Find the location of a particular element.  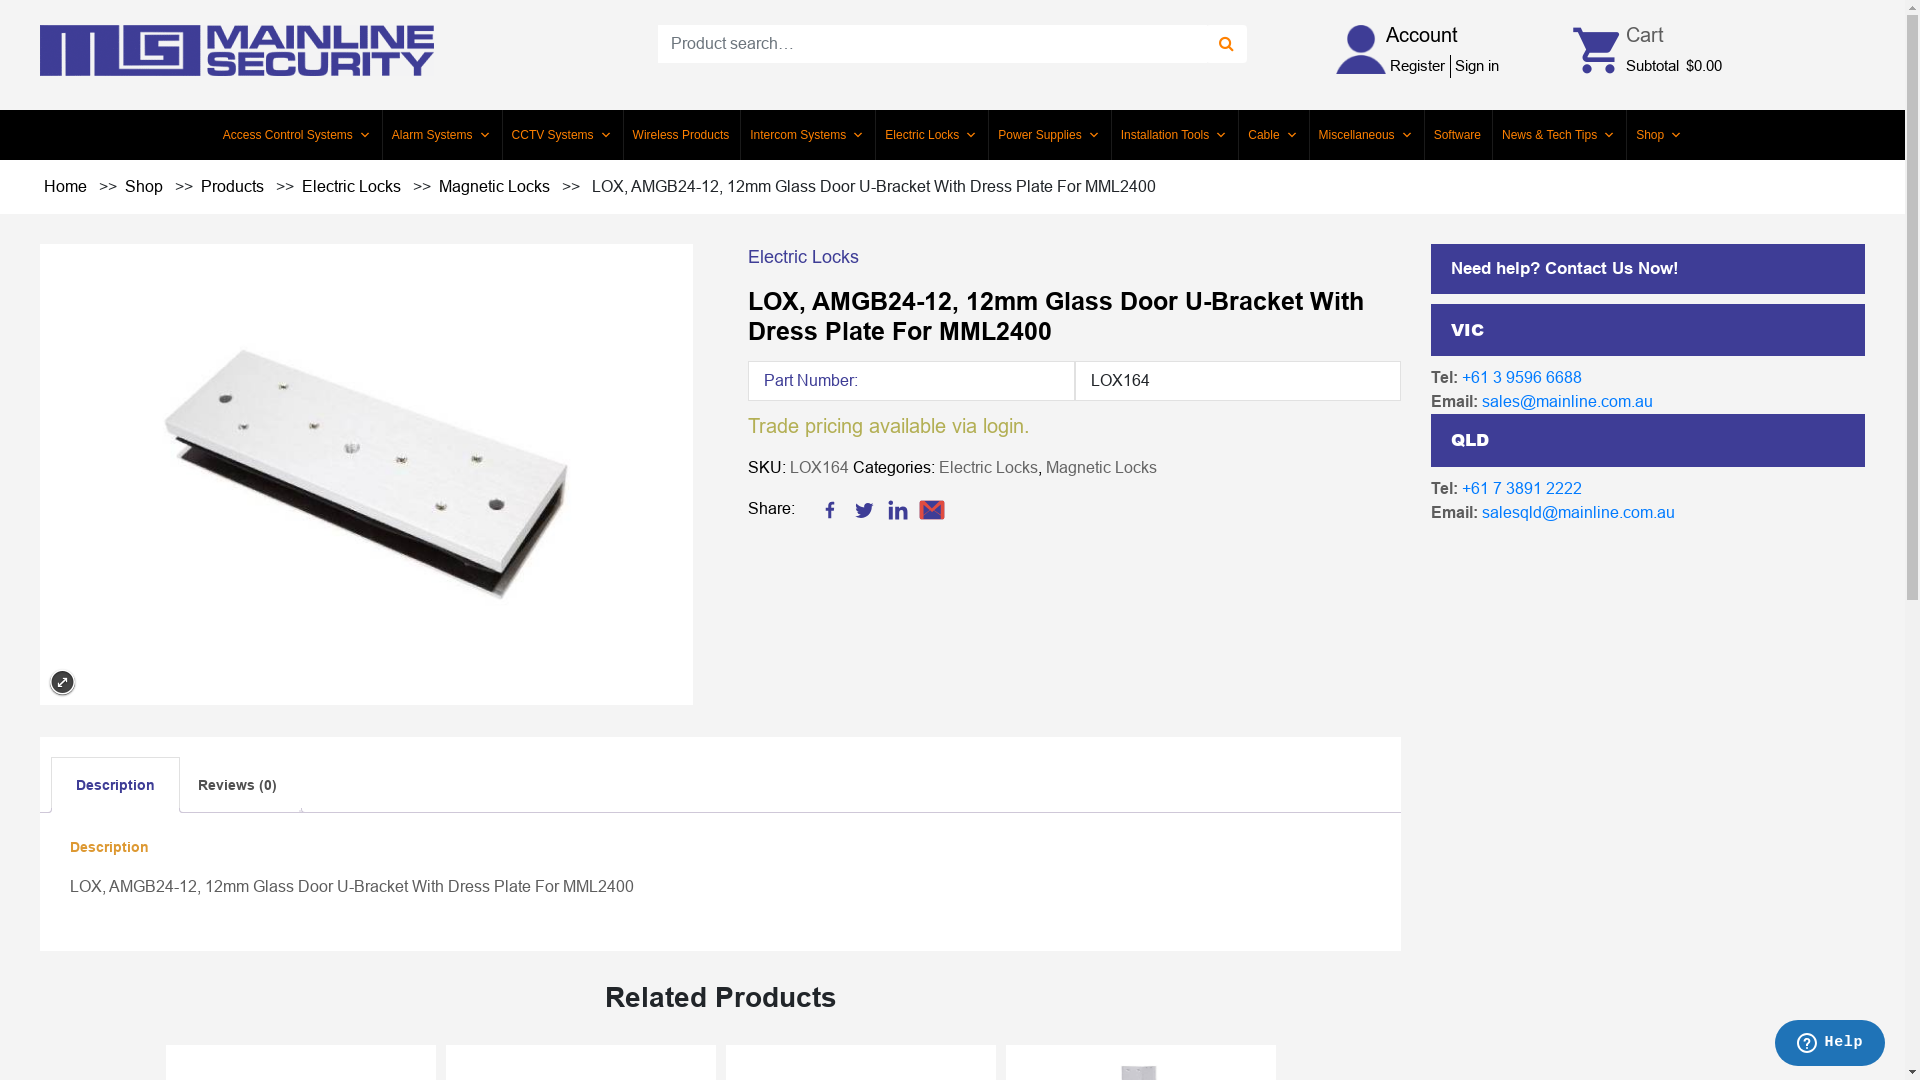

Software is located at coordinates (1458, 135).